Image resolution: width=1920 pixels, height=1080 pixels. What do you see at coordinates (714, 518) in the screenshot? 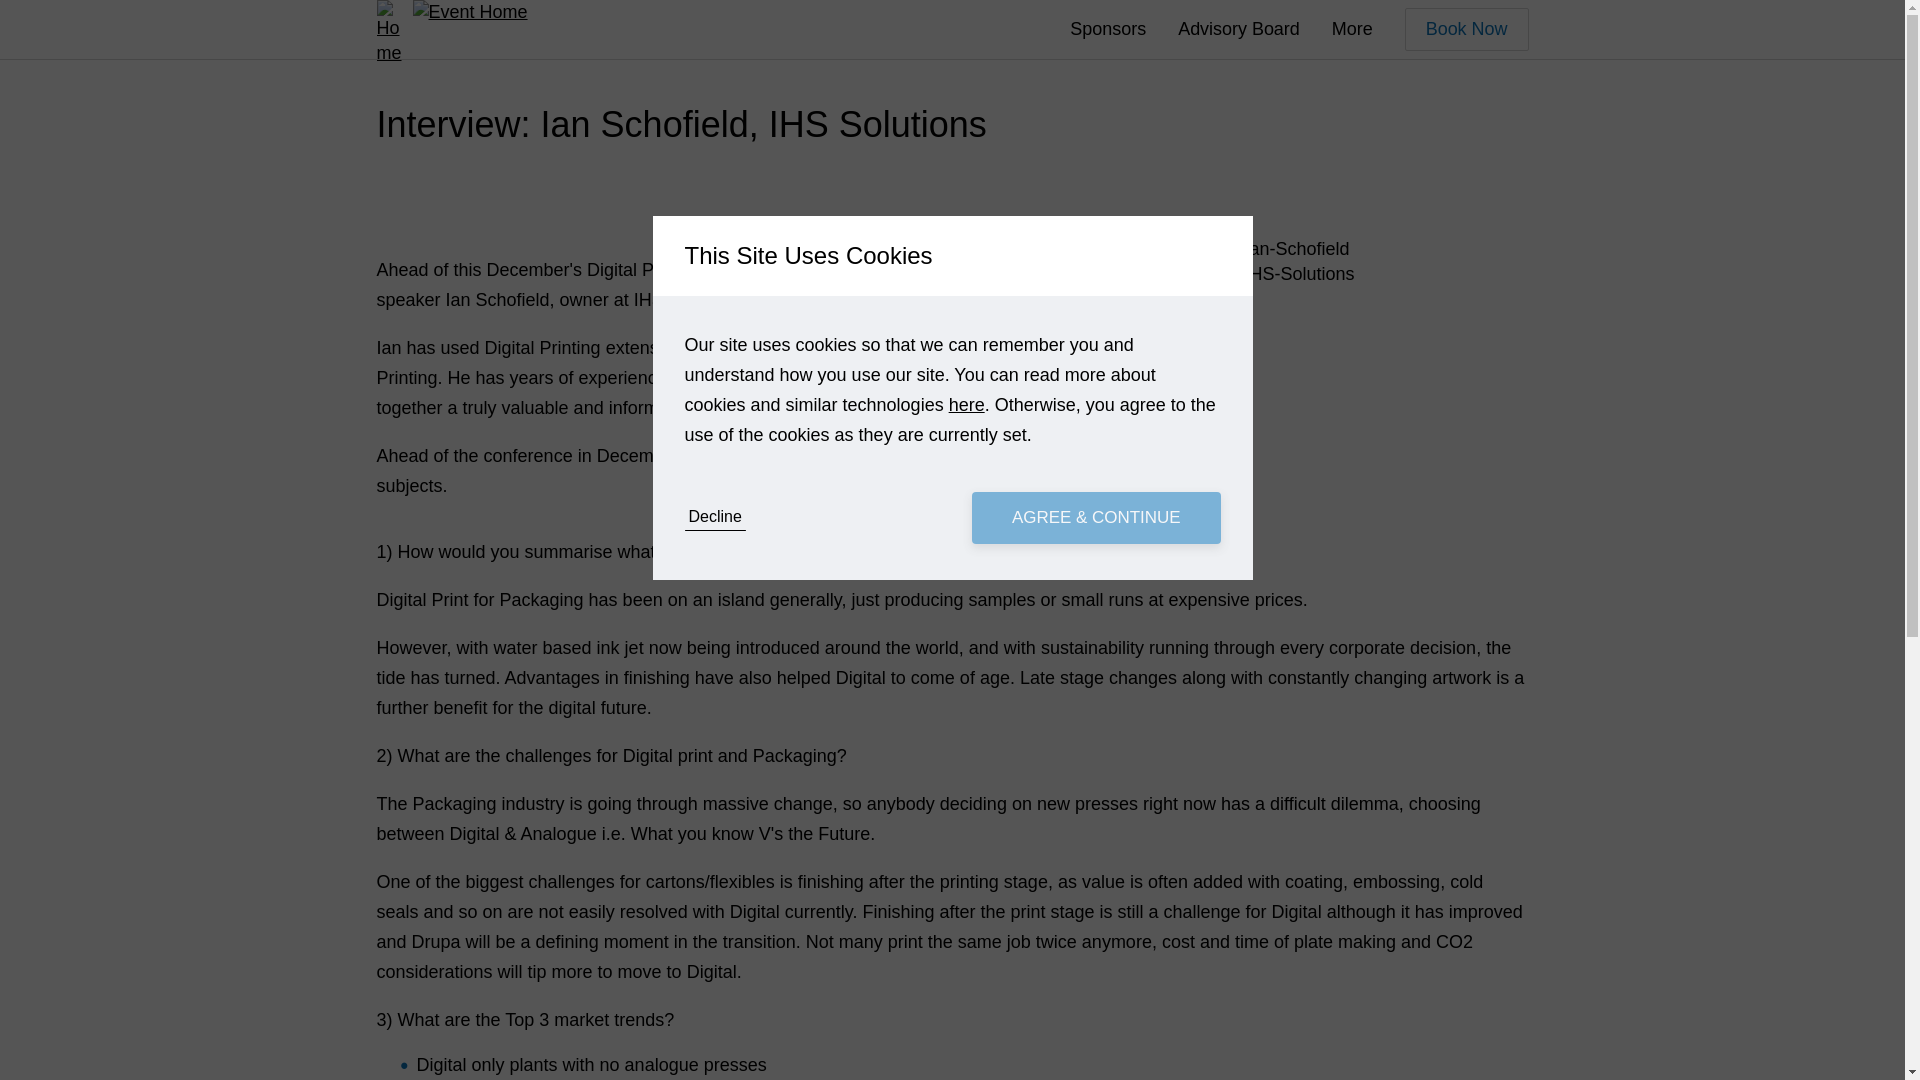
I see `Decline` at bounding box center [714, 518].